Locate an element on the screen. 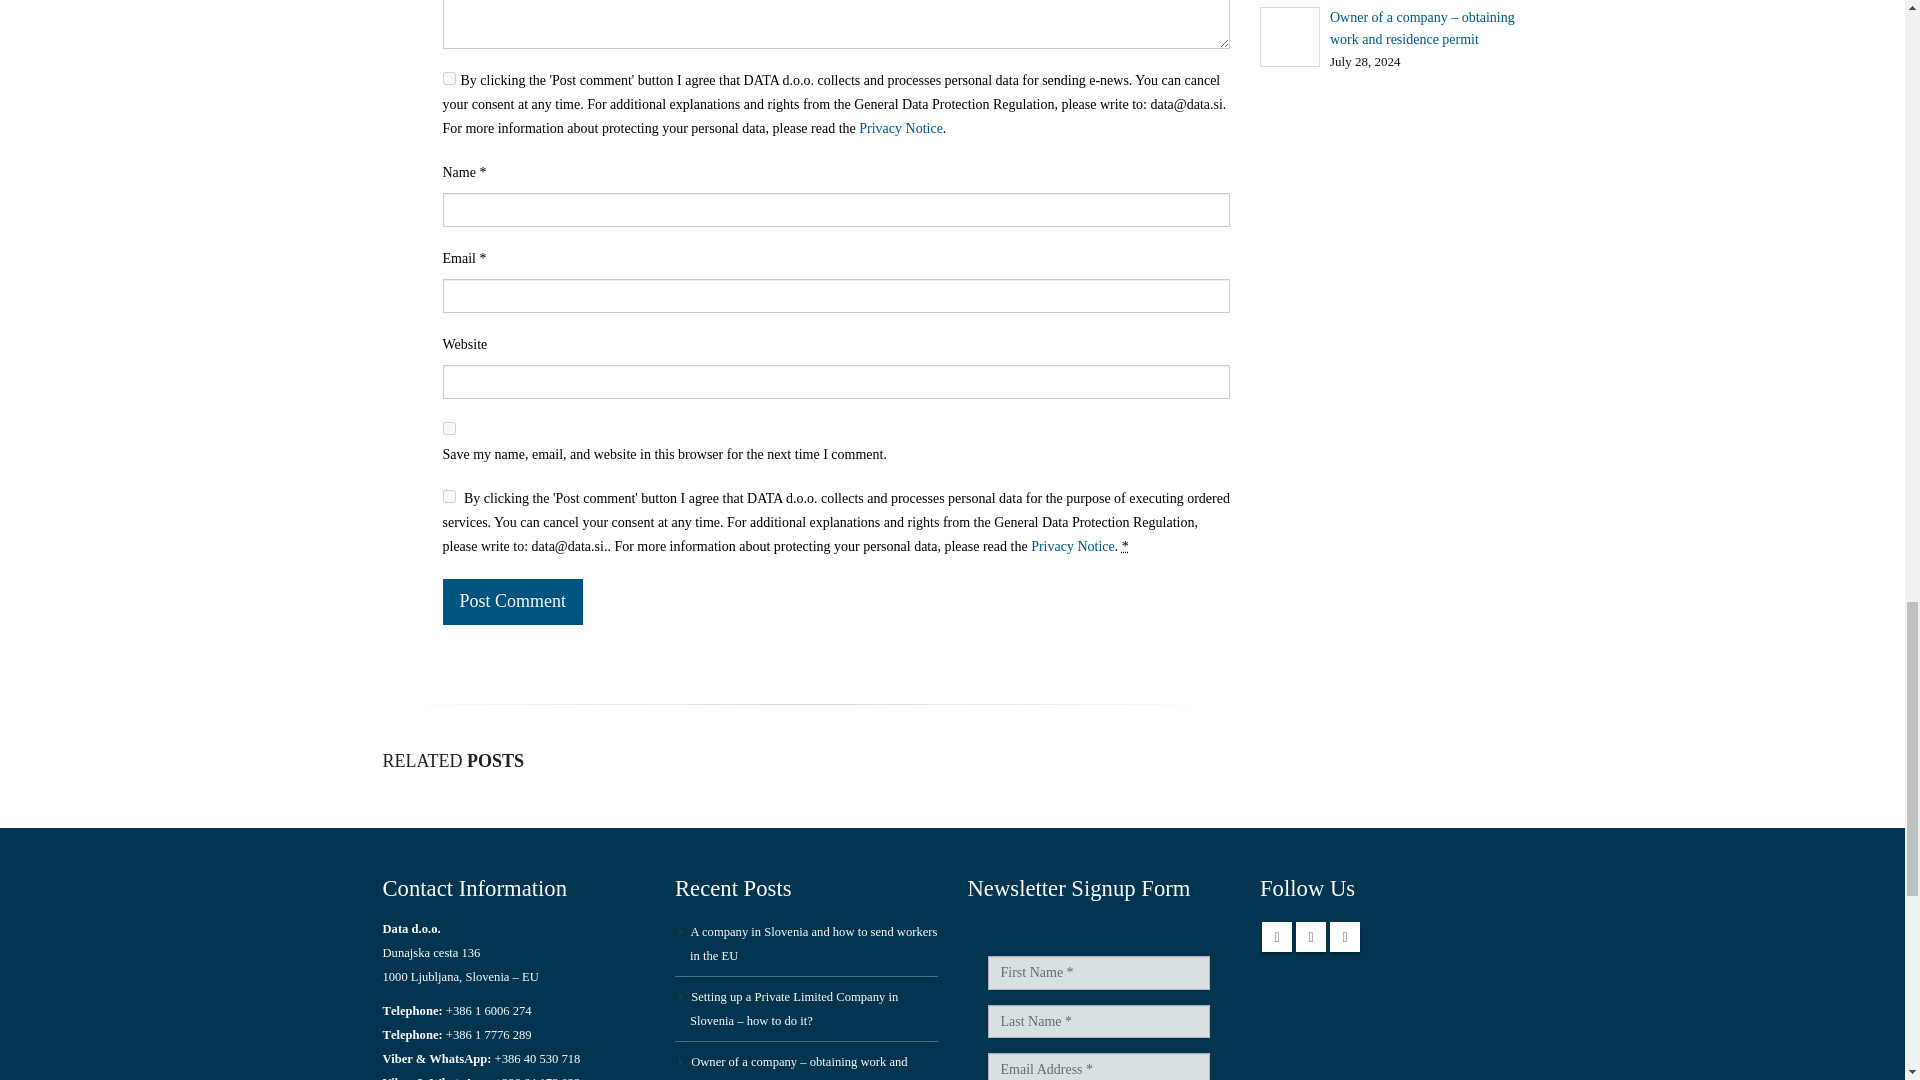 The image size is (1920, 1080). Privacy Notice is located at coordinates (1073, 546).